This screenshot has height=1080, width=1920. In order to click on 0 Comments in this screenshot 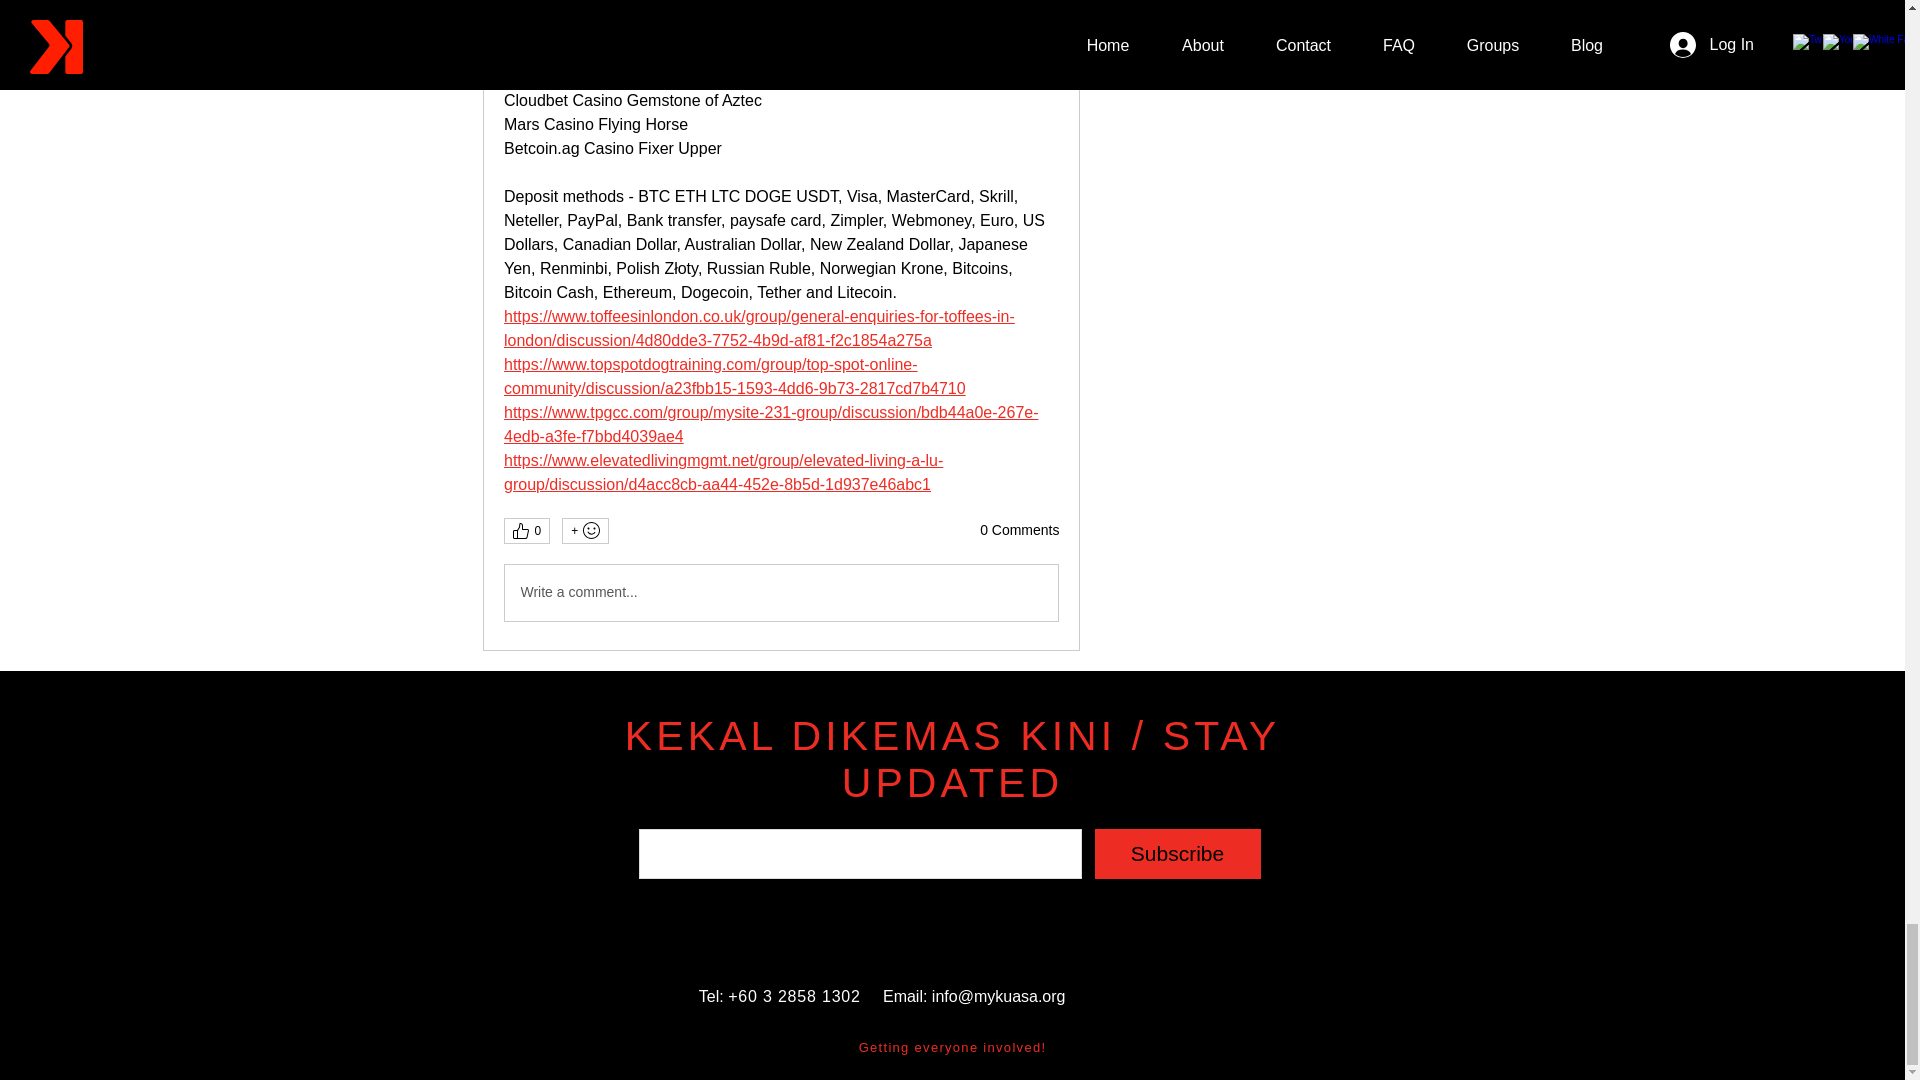, I will do `click(1019, 530)`.